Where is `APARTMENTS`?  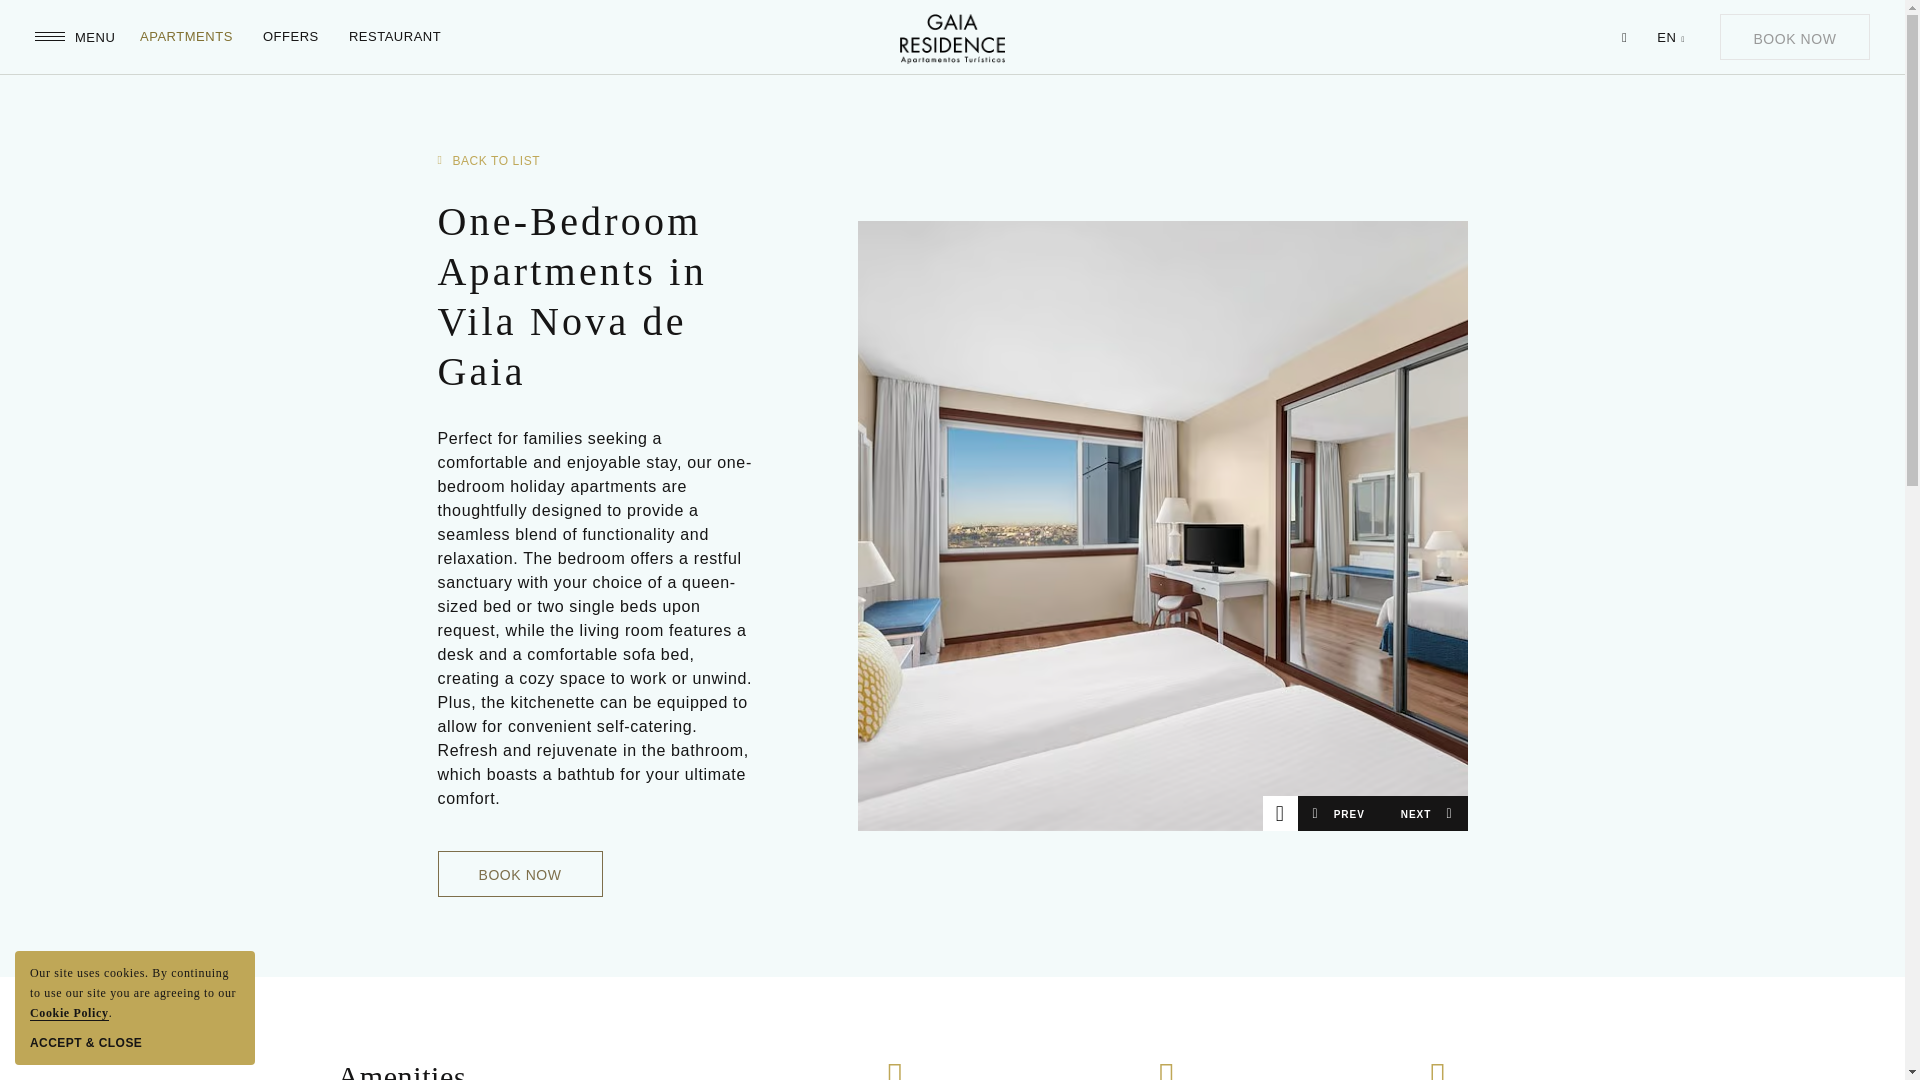
APARTMENTS is located at coordinates (395, 37).